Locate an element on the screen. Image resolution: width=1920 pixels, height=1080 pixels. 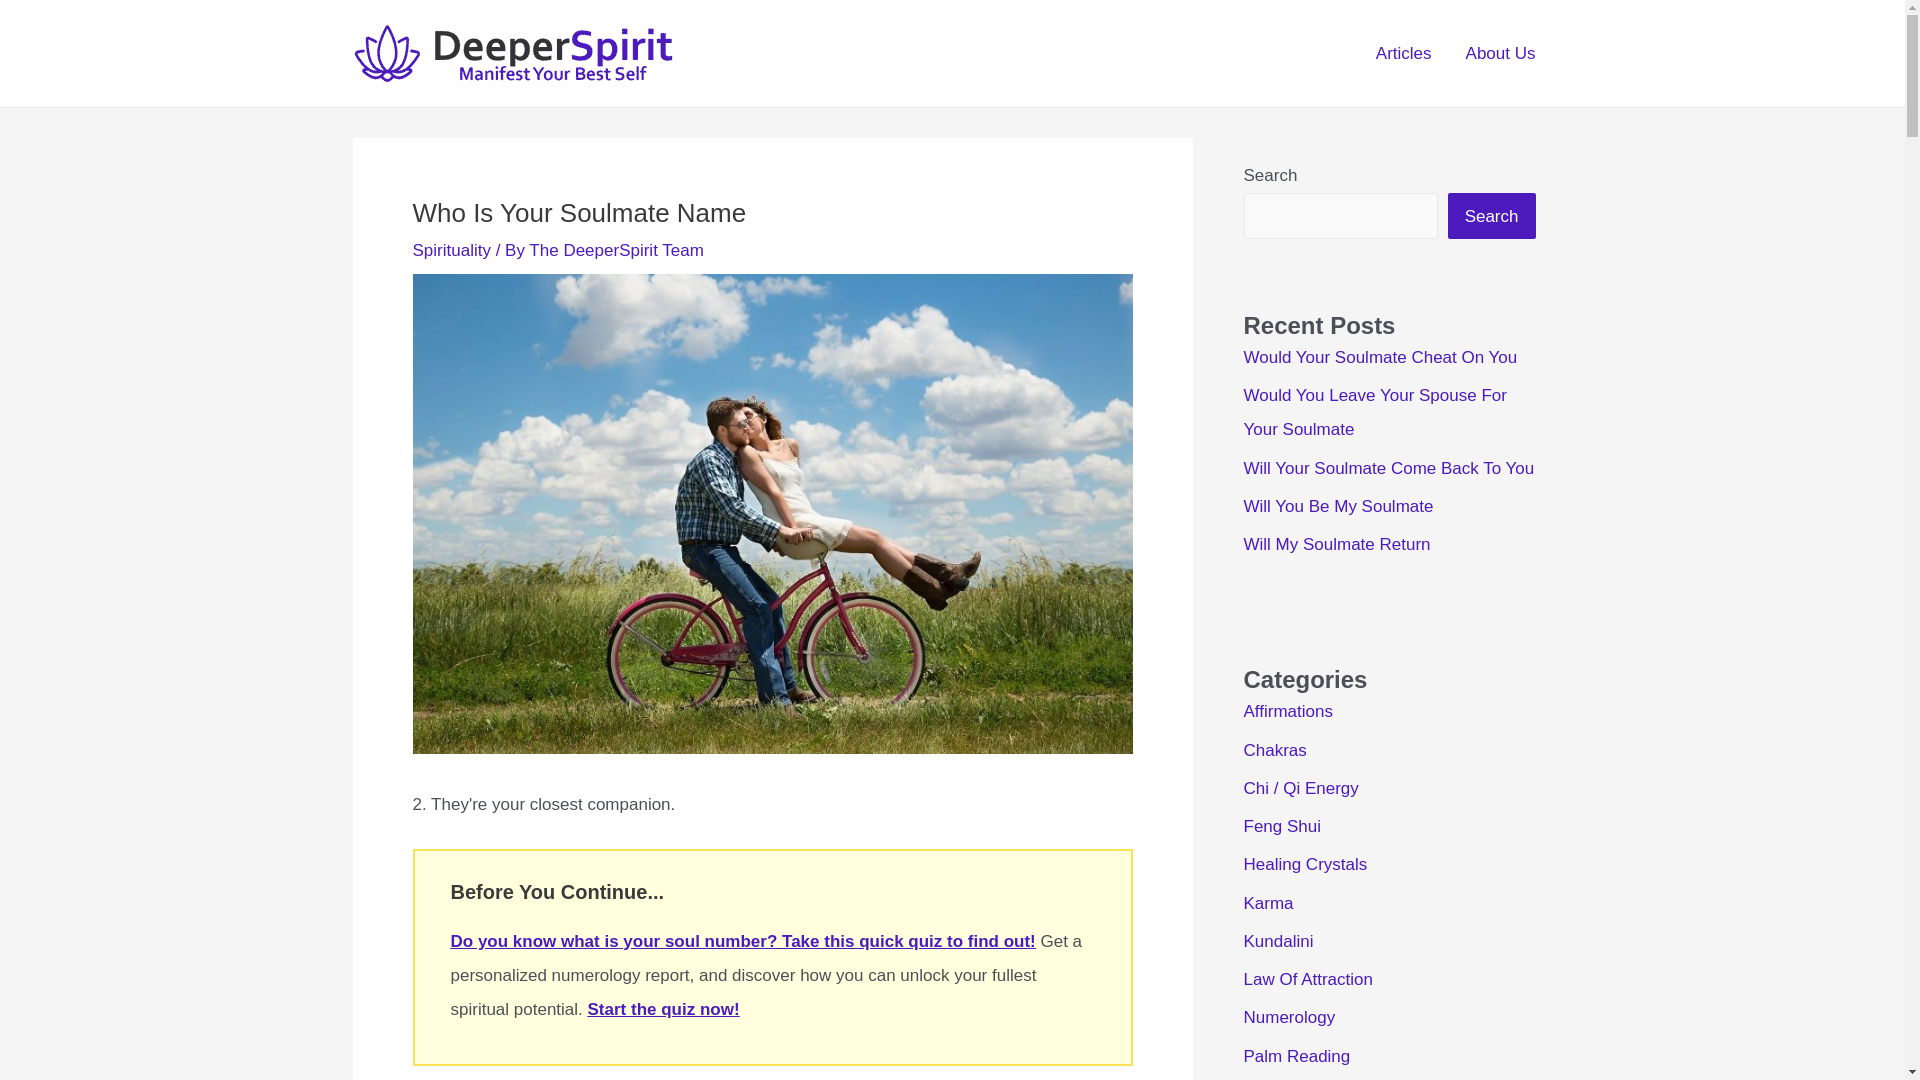
Palm Reading is located at coordinates (1298, 1056).